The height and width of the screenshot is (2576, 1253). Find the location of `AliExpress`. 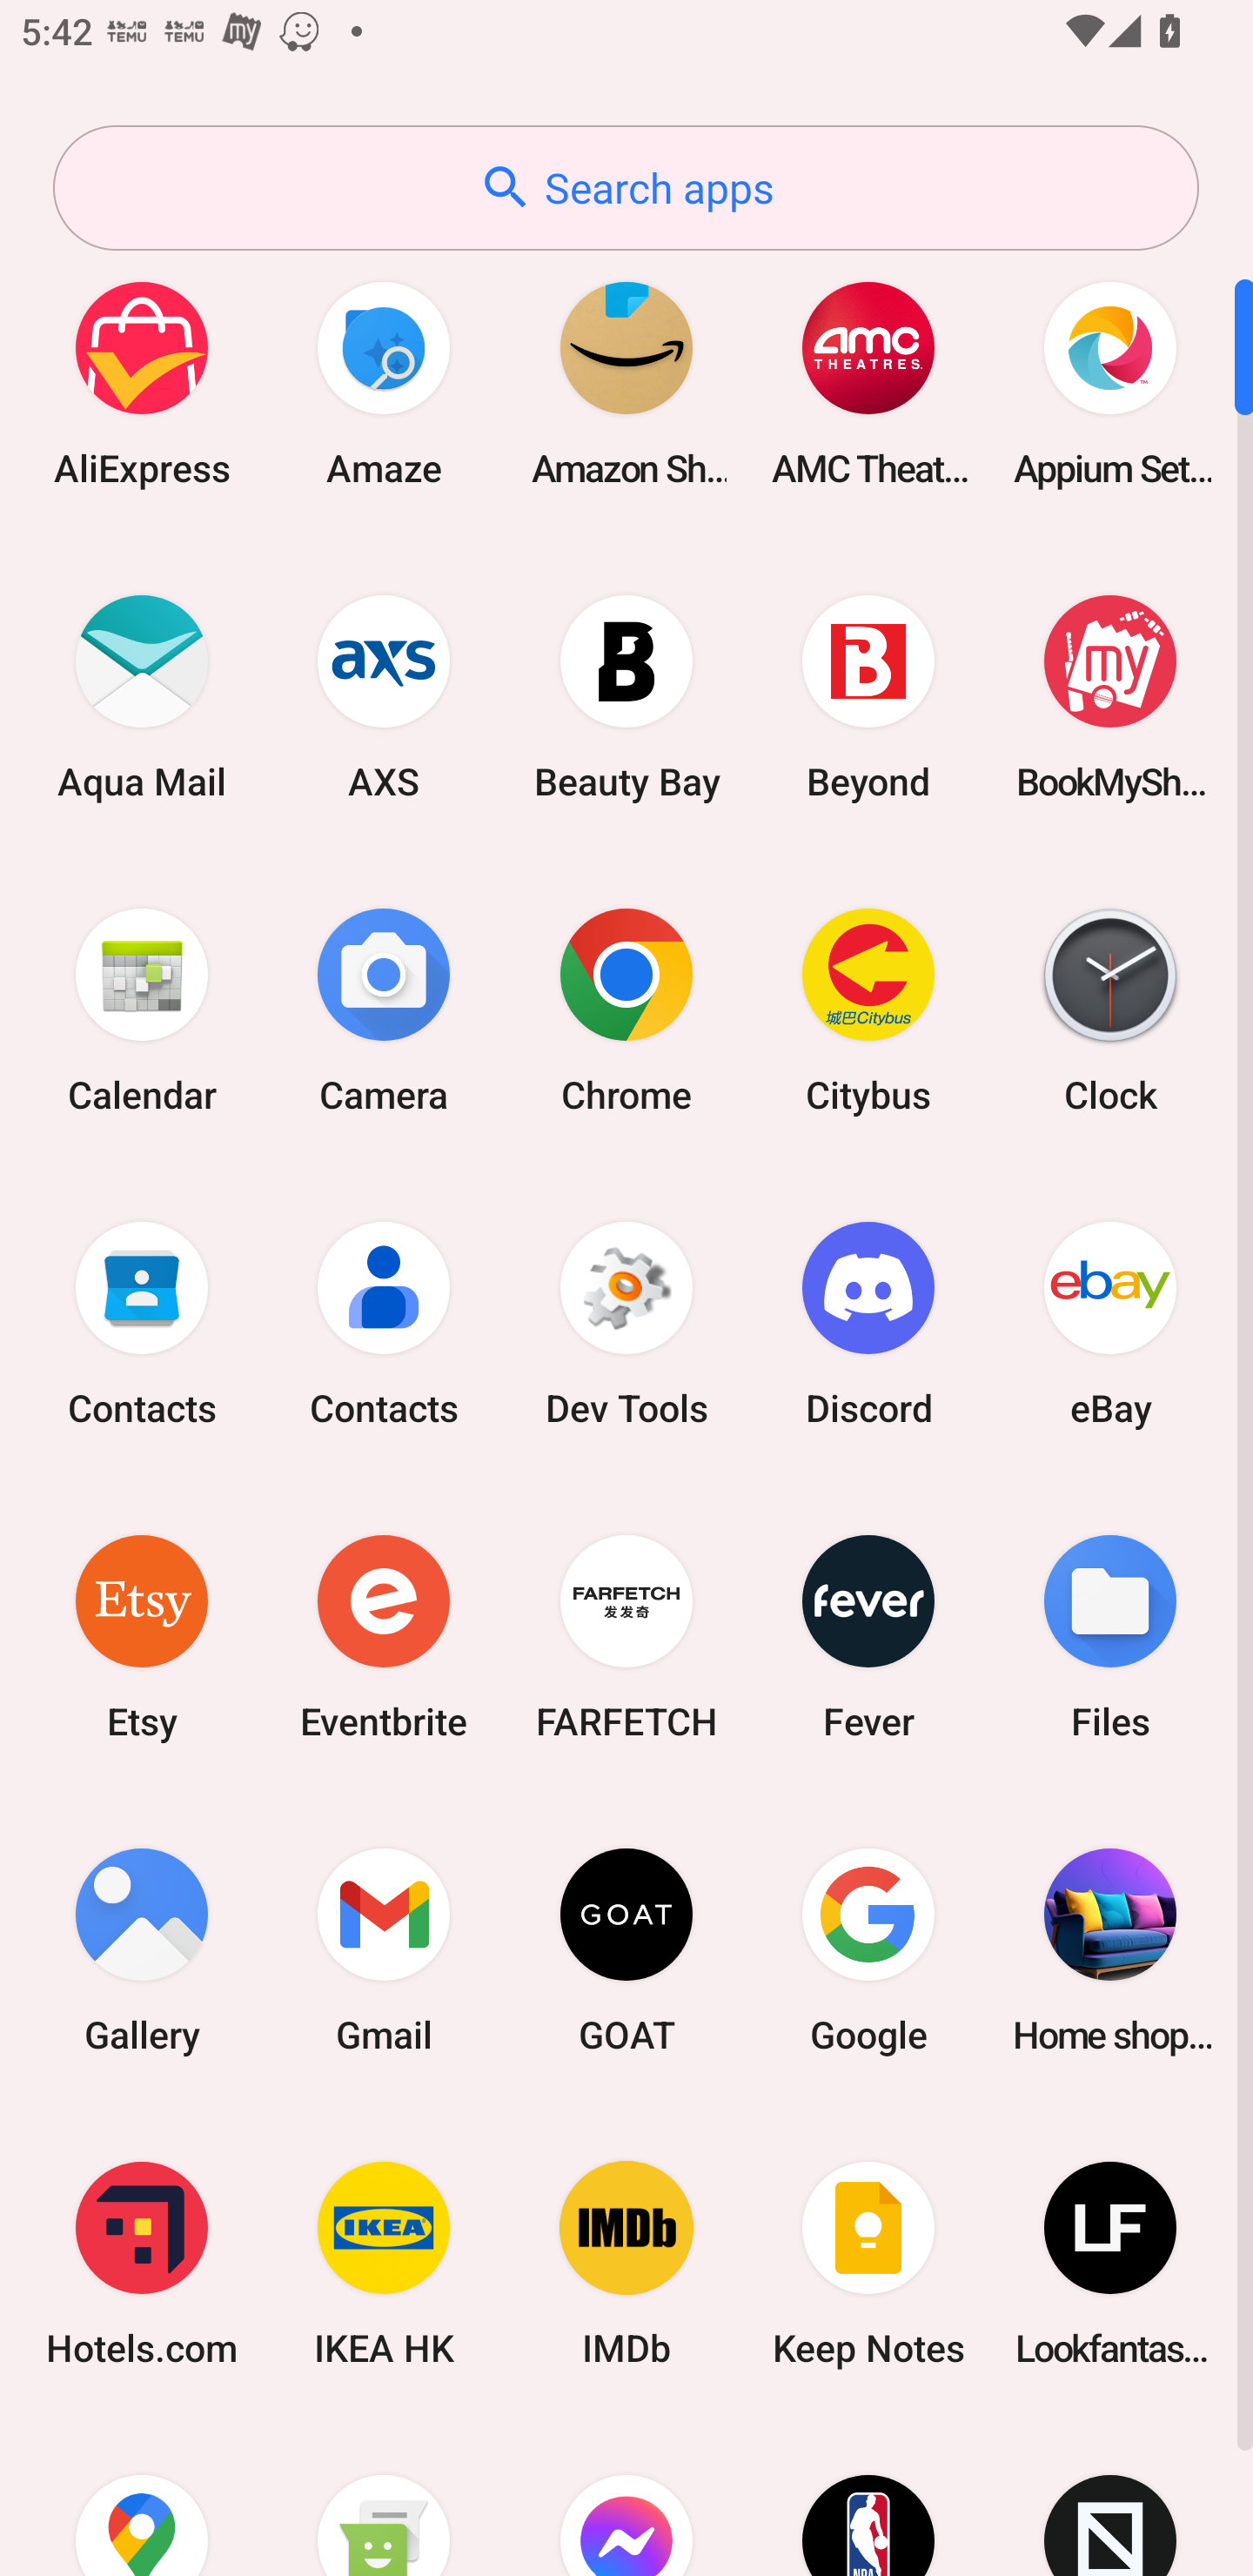

AliExpress is located at coordinates (142, 383).